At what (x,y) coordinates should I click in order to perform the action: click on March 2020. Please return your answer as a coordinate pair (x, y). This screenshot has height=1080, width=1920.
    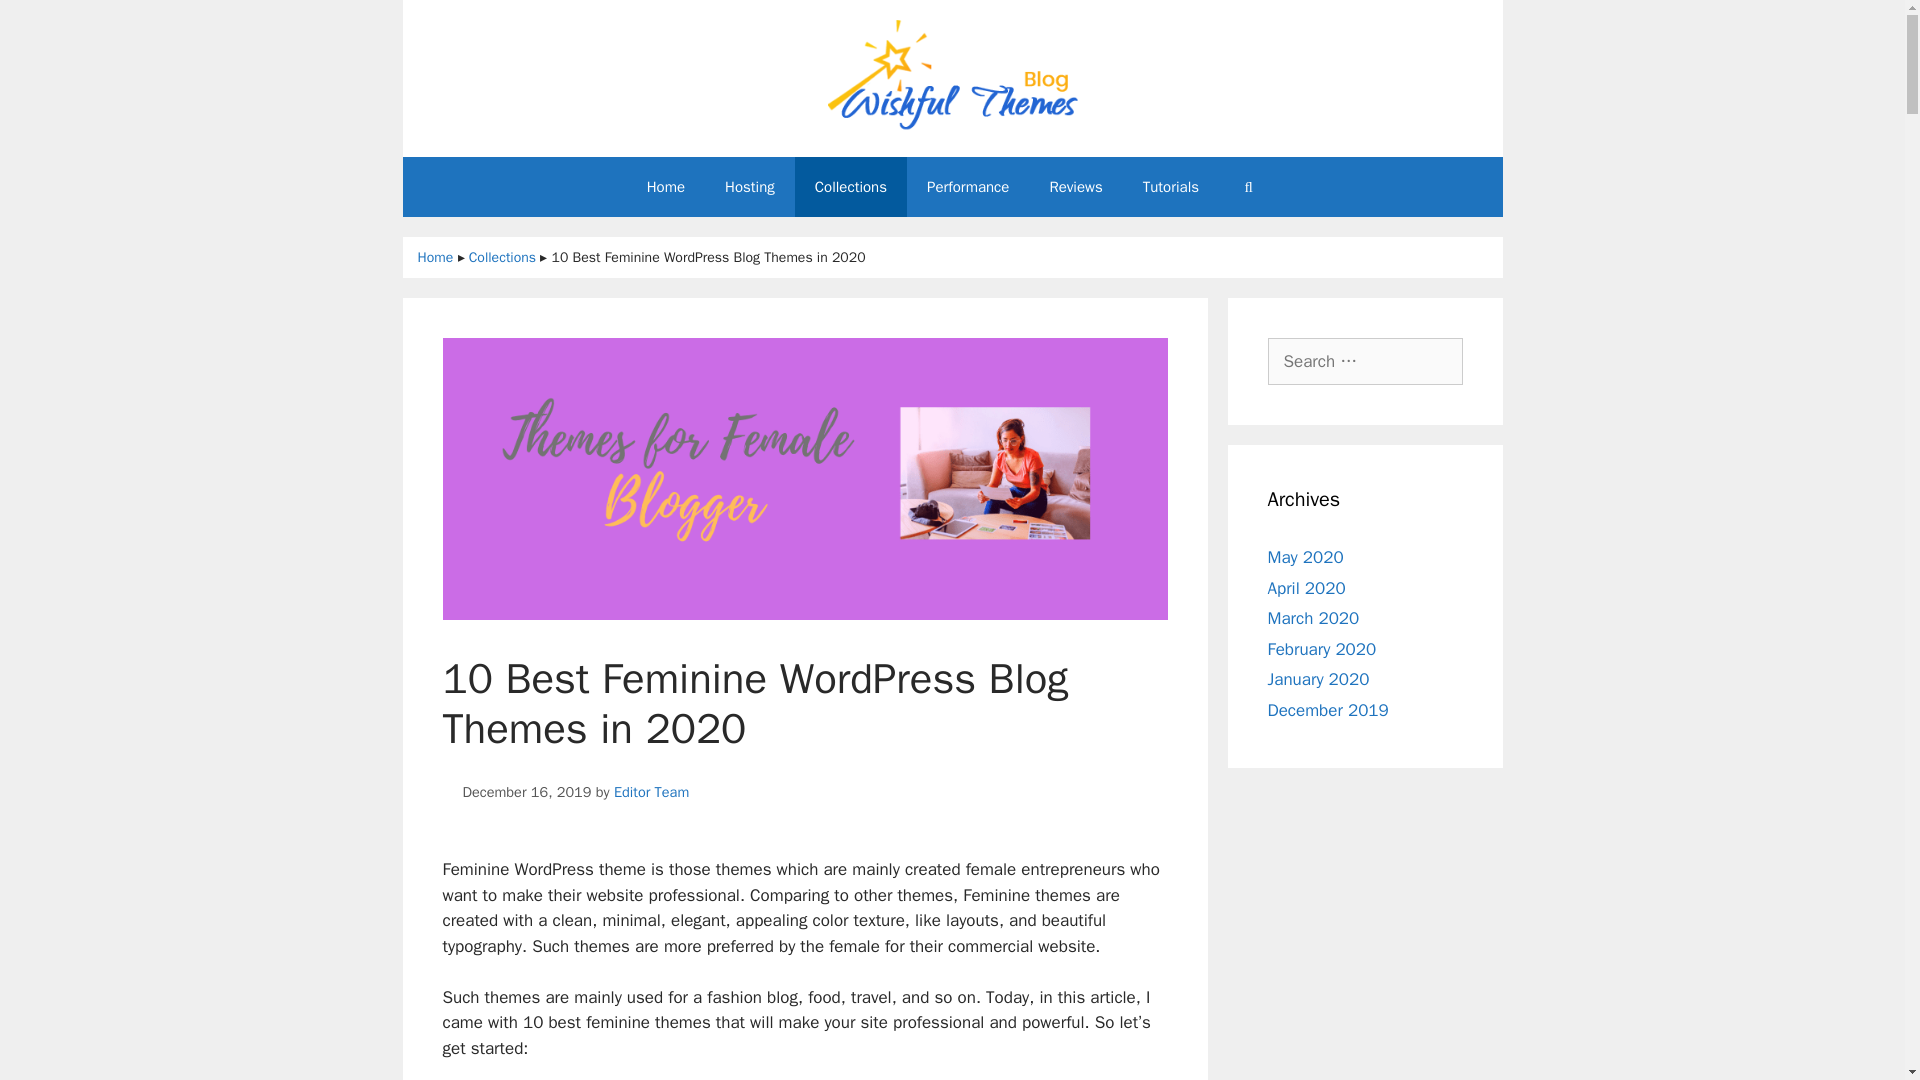
    Looking at the image, I should click on (1313, 618).